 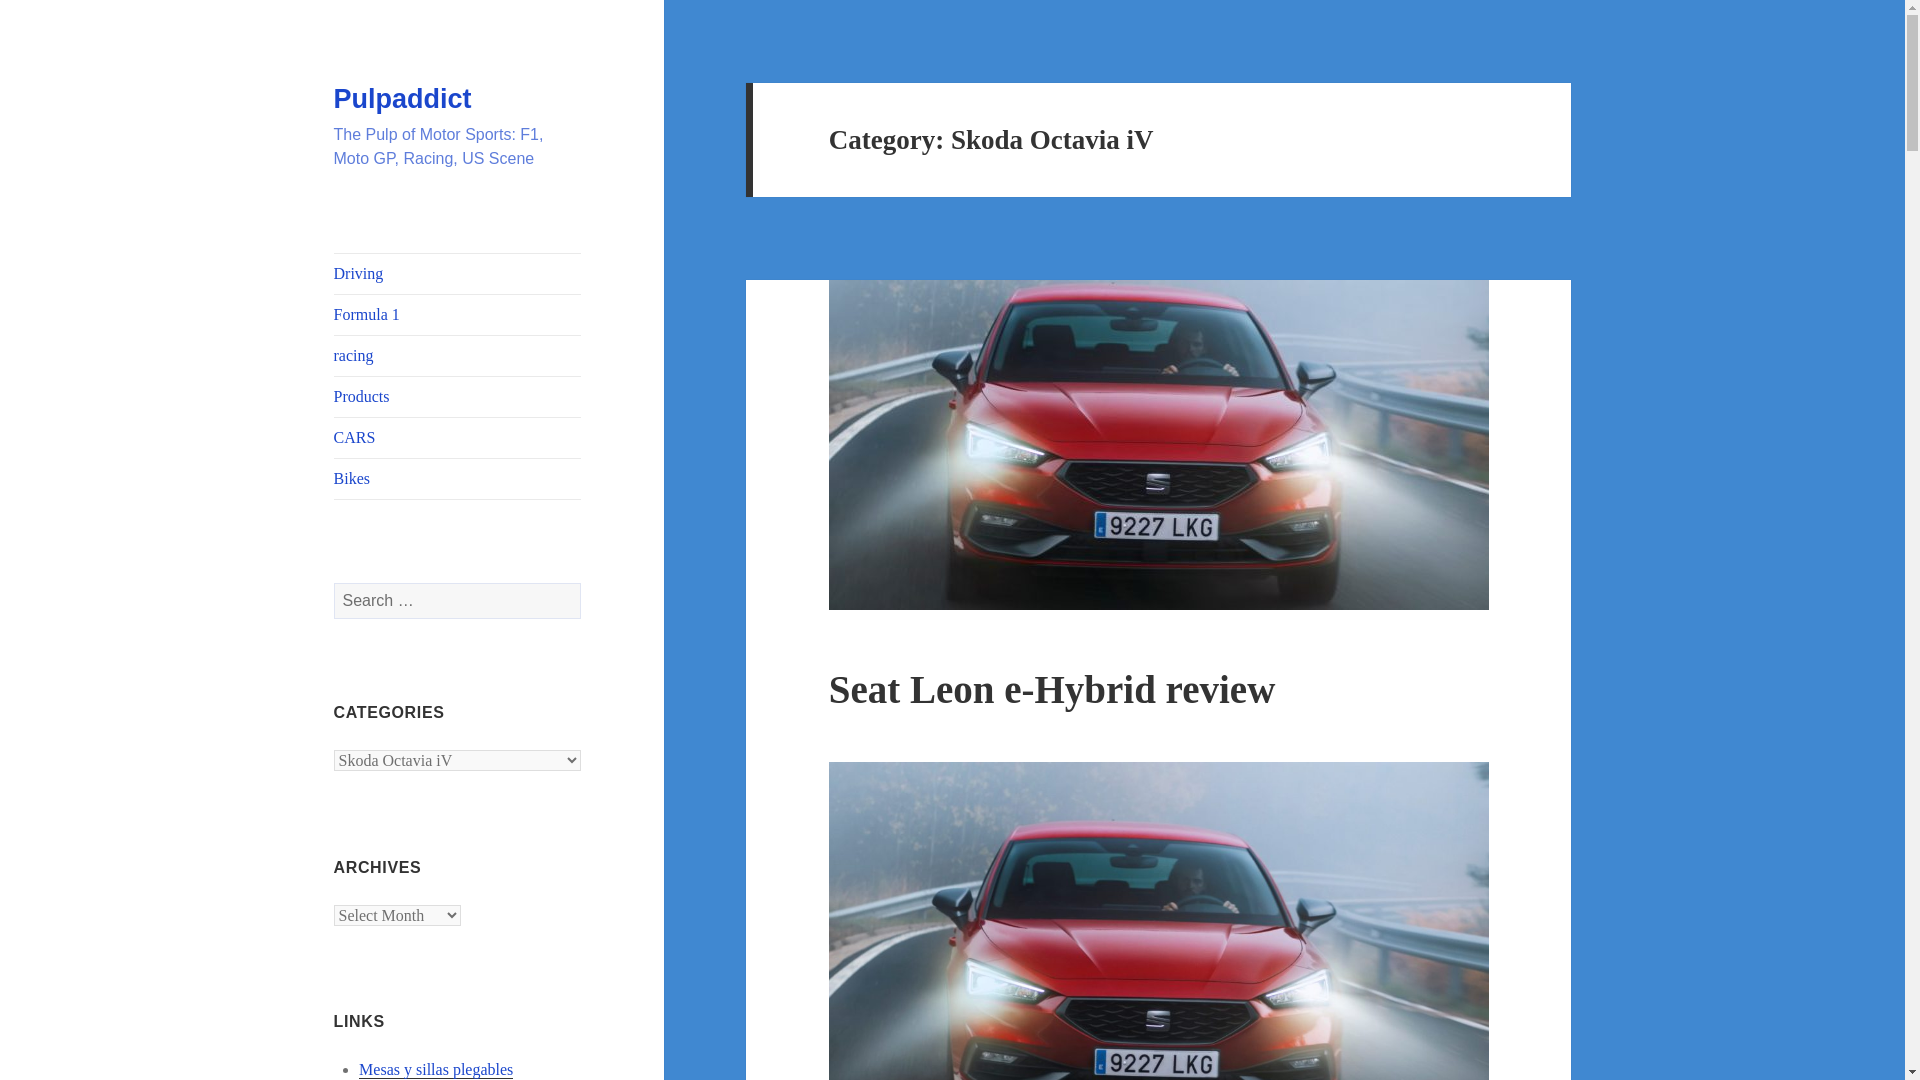 I want to click on racing, so click(x=458, y=355).